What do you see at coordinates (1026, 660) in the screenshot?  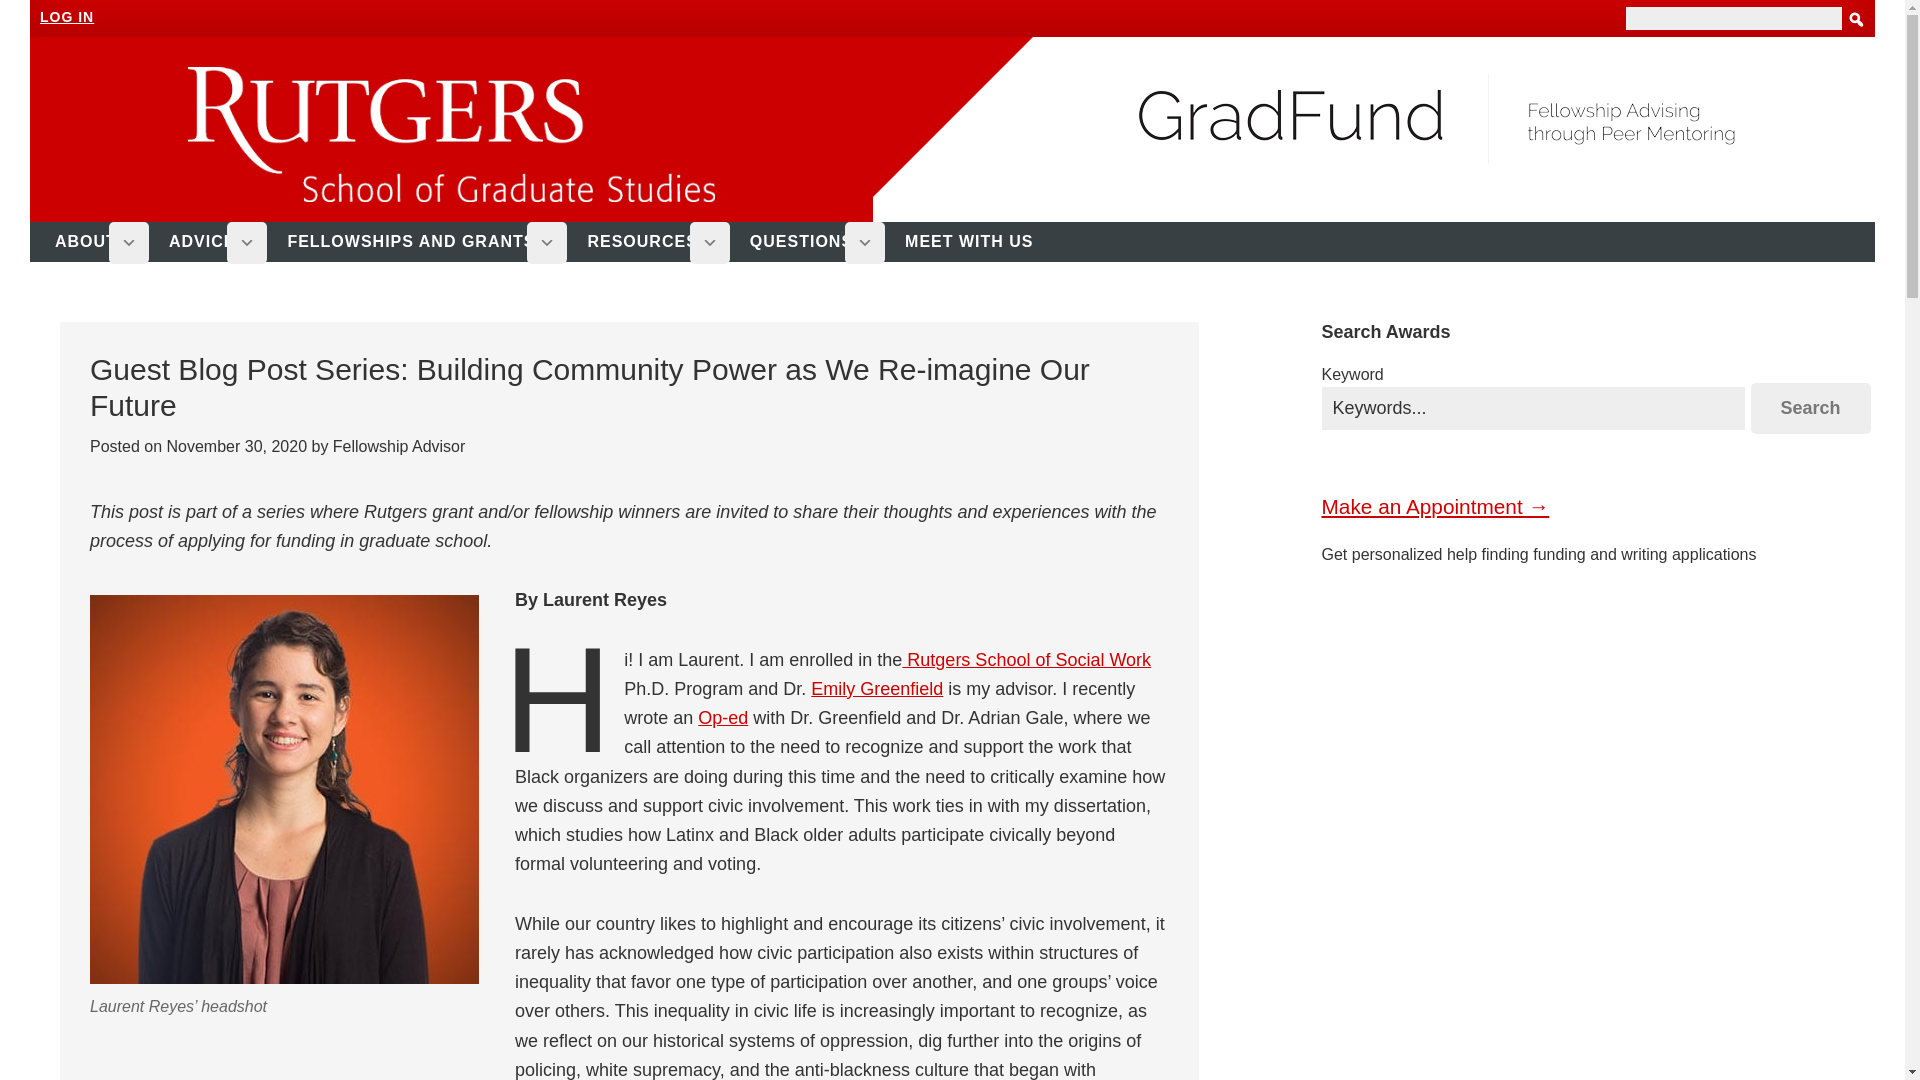 I see `Rutgers School of Social Work` at bounding box center [1026, 660].